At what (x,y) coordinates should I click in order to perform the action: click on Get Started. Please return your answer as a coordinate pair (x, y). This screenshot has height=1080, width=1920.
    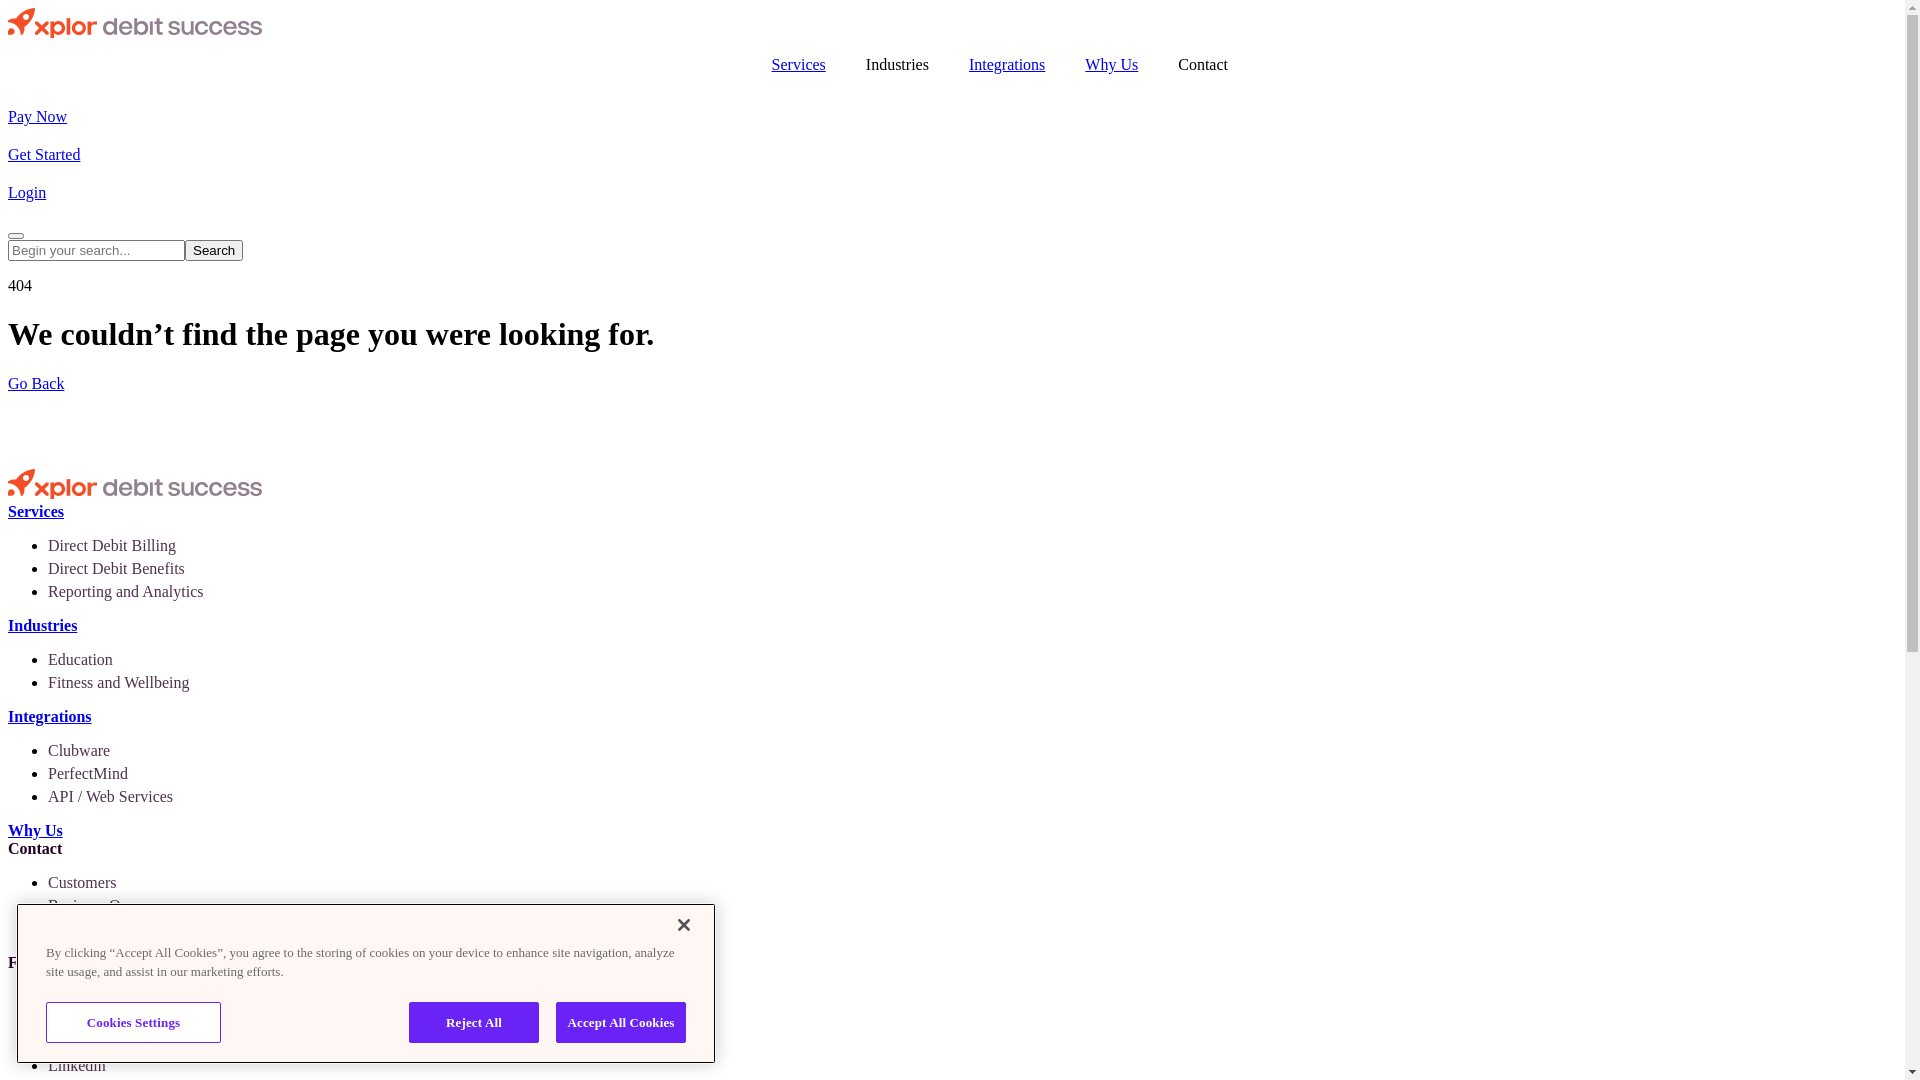
    Looking at the image, I should click on (44, 154).